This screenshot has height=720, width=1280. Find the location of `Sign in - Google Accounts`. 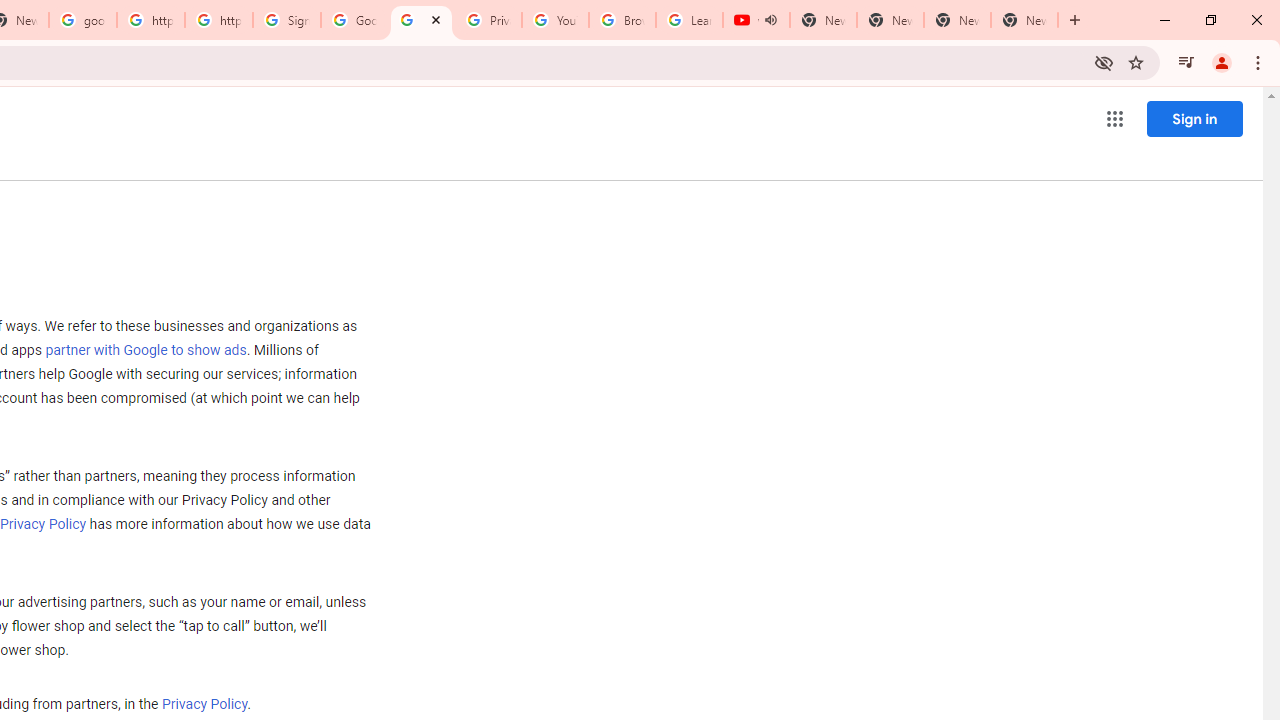

Sign in - Google Accounts is located at coordinates (287, 20).